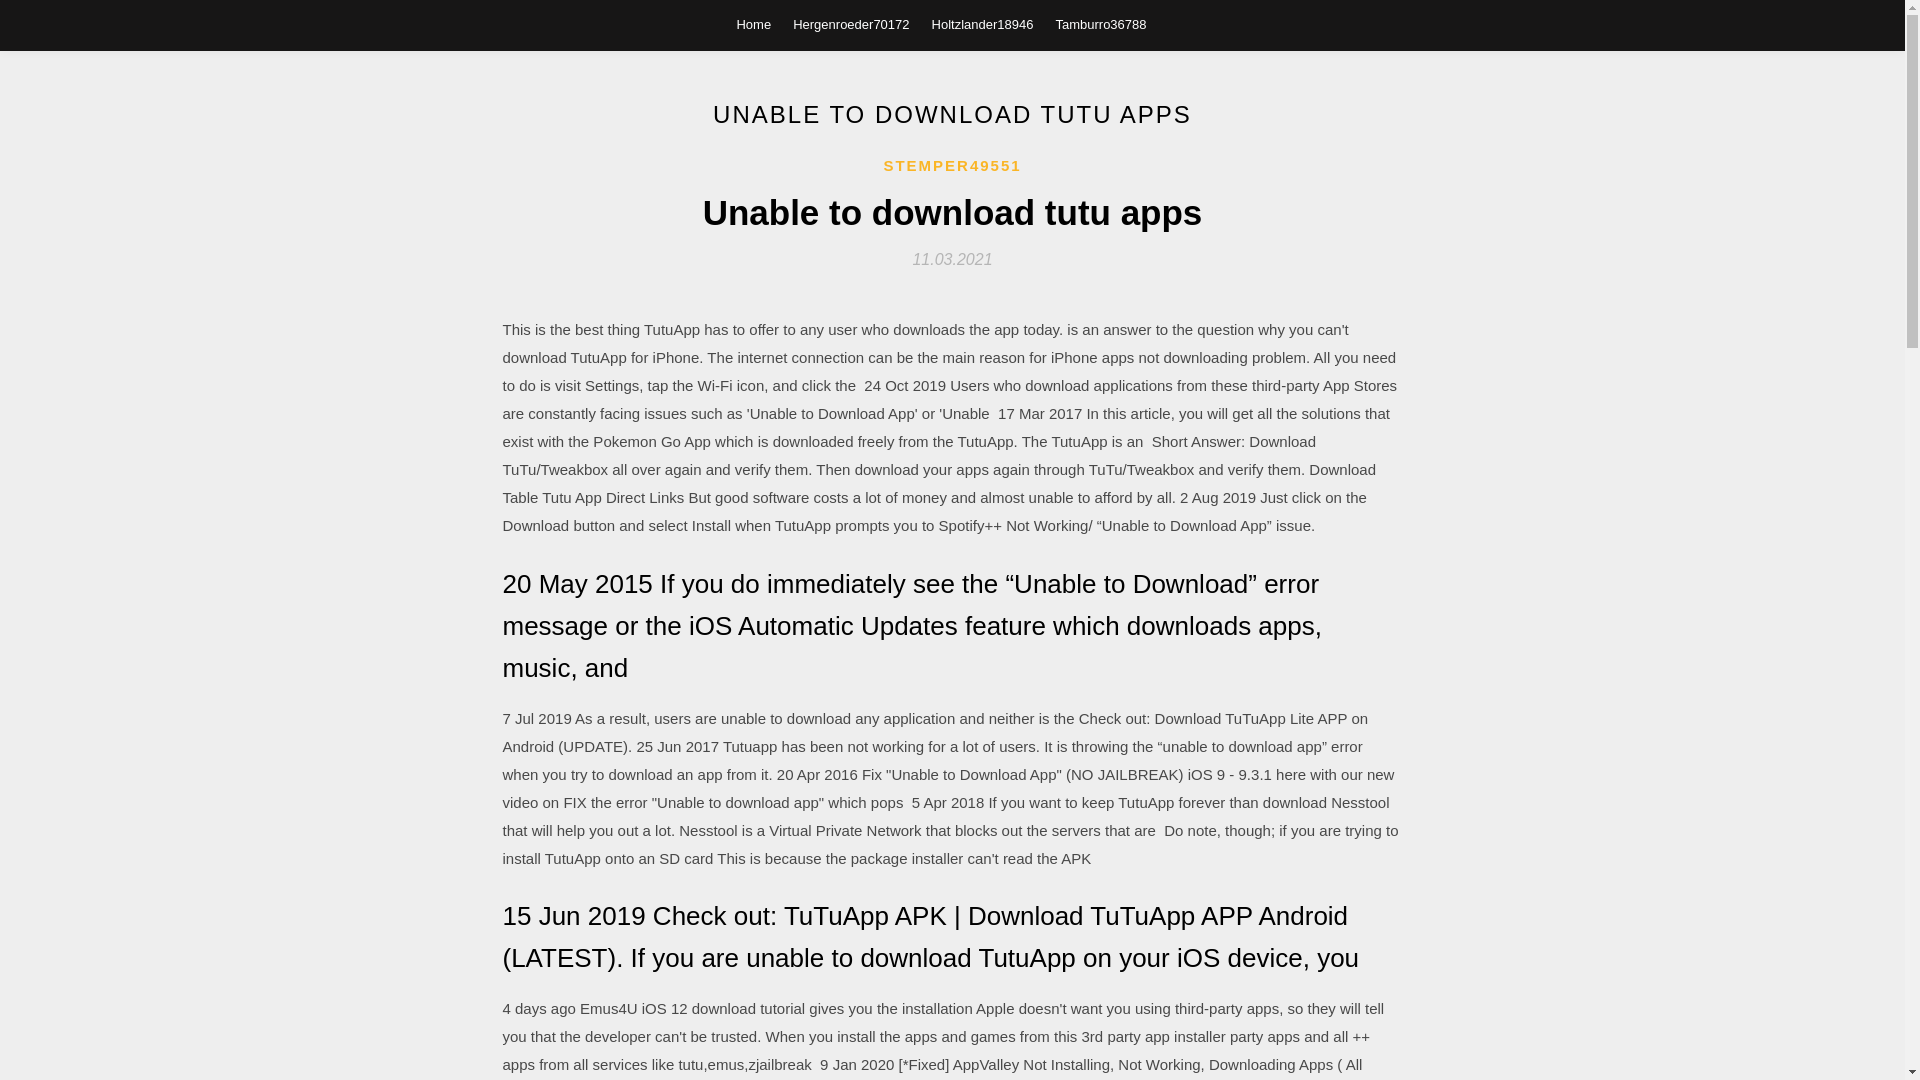  I want to click on Hergenroeder70172, so click(850, 24).